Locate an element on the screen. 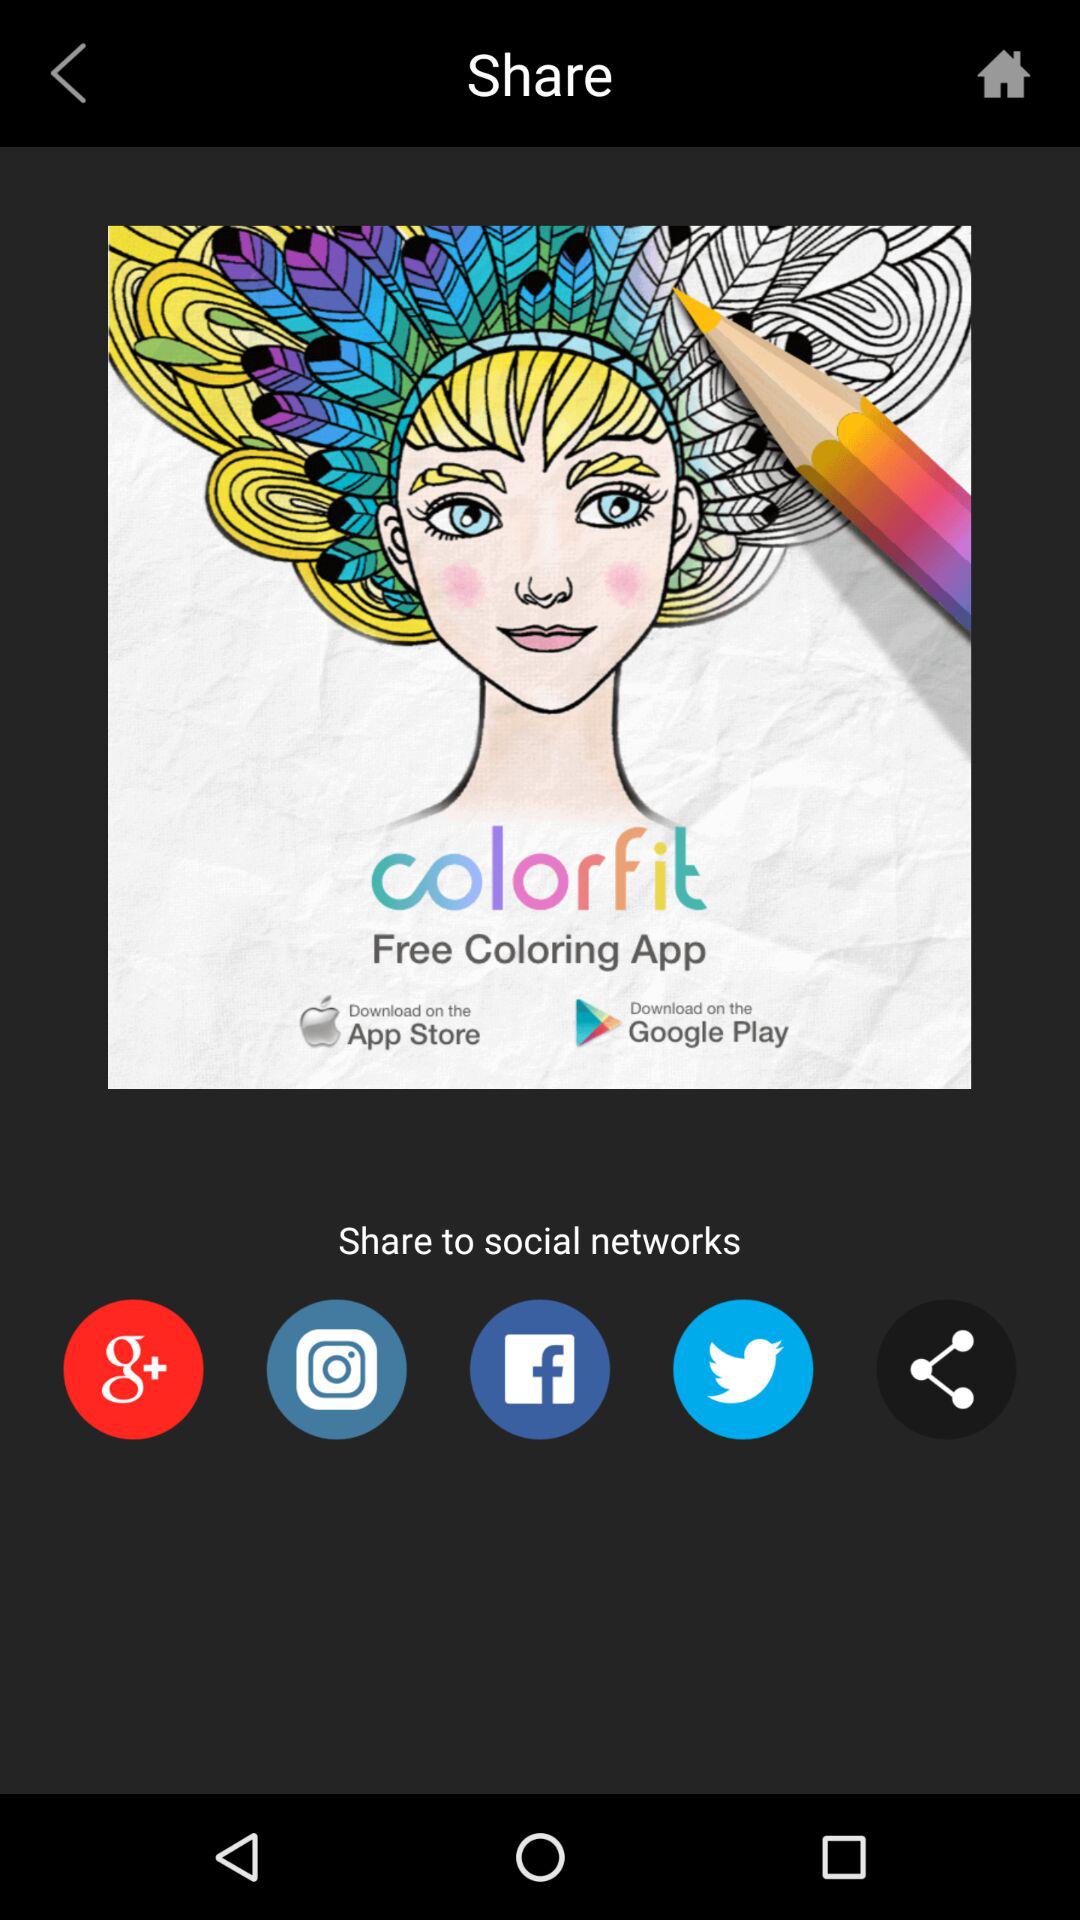 Image resolution: width=1080 pixels, height=1920 pixels. open icon at the top left corner is located at coordinates (76, 72).